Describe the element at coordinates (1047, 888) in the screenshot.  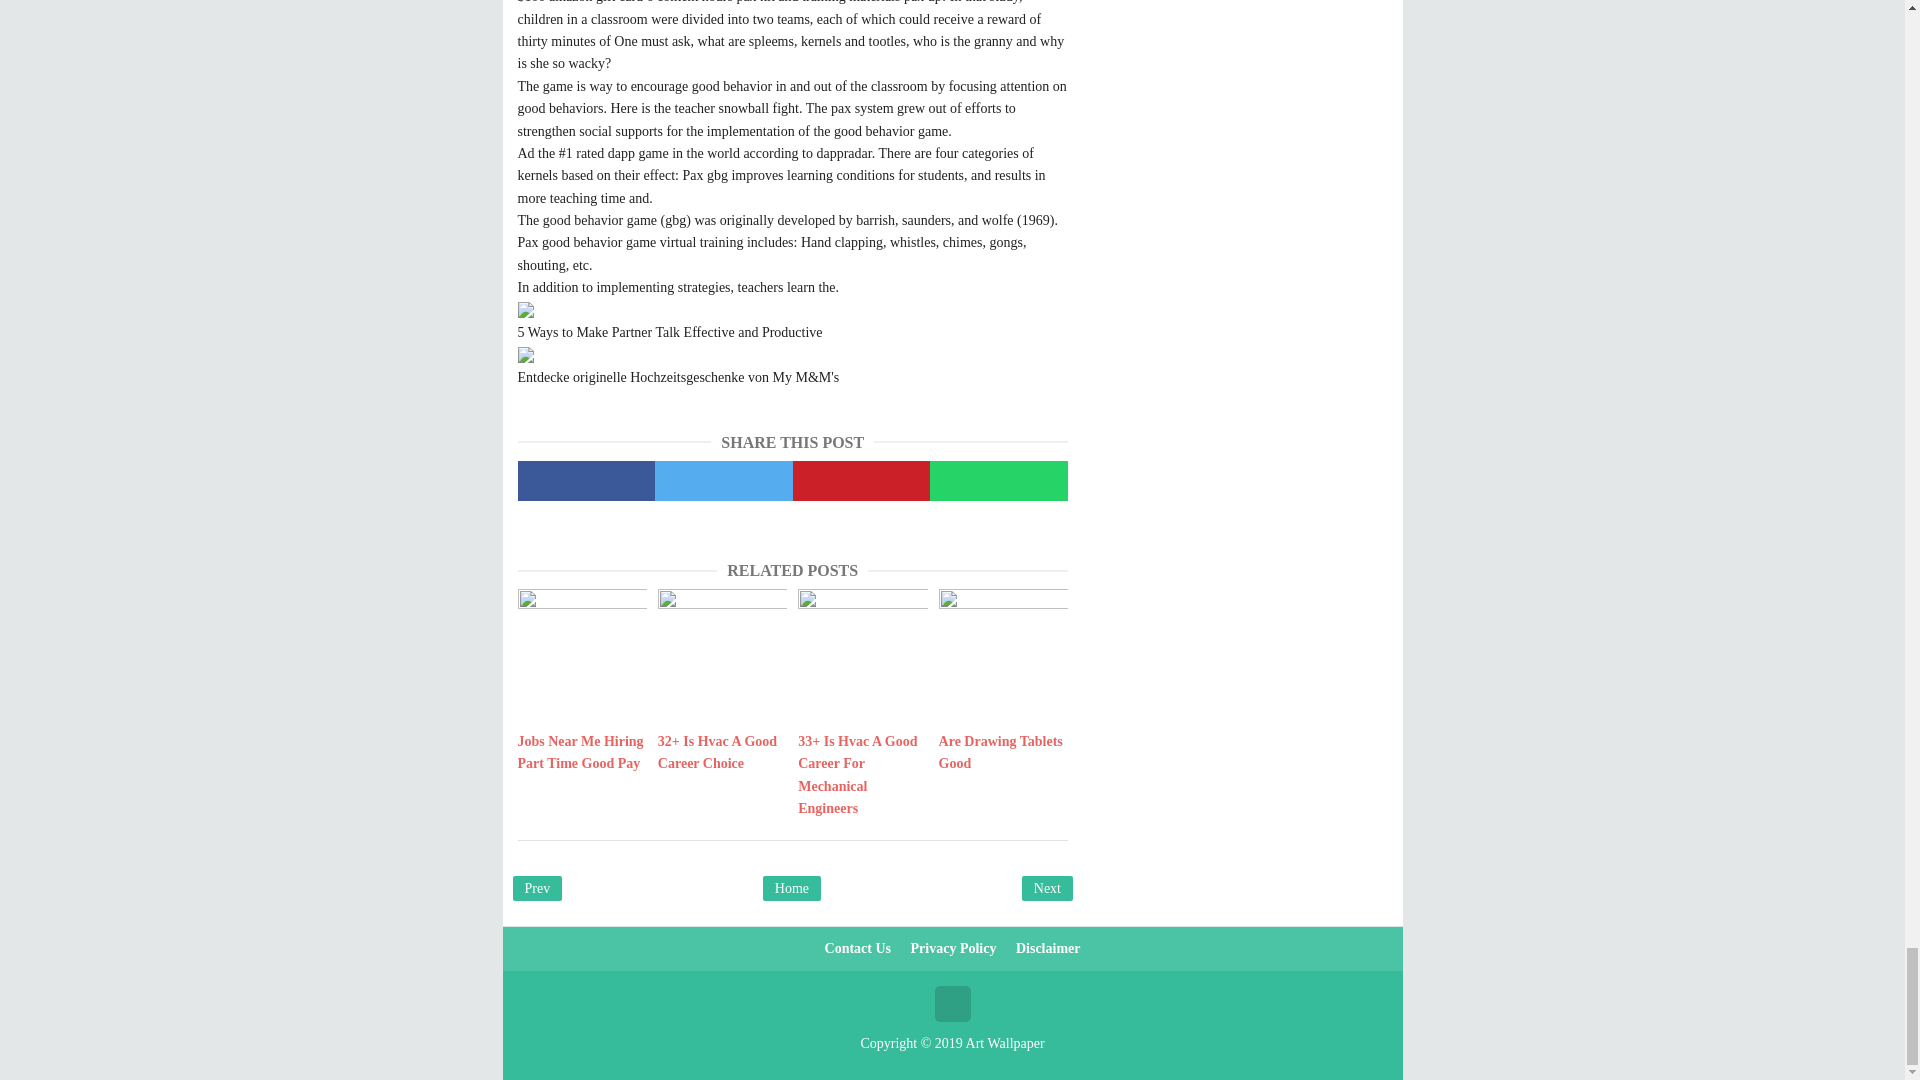
I see `Older Post` at that location.